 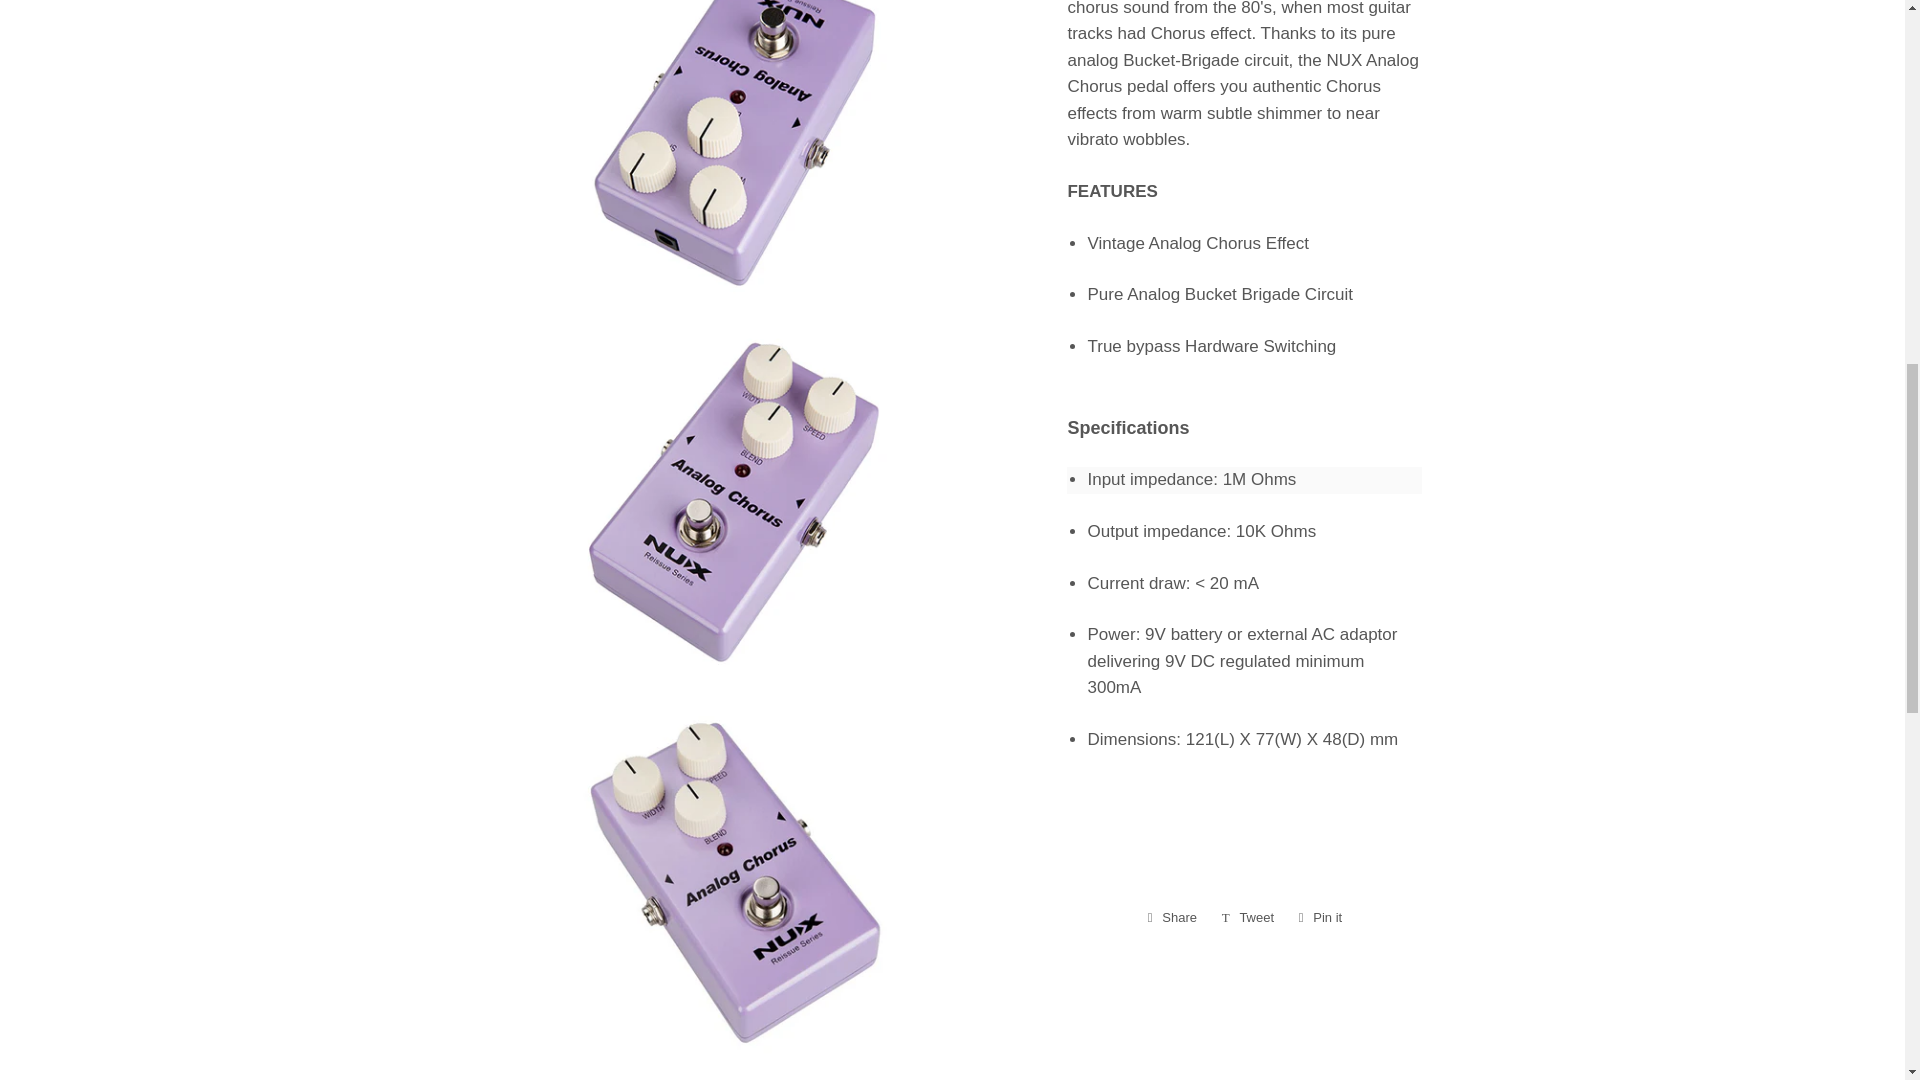 What do you see at coordinates (1248, 918) in the screenshot?
I see `Tweet on Twitter` at bounding box center [1248, 918].